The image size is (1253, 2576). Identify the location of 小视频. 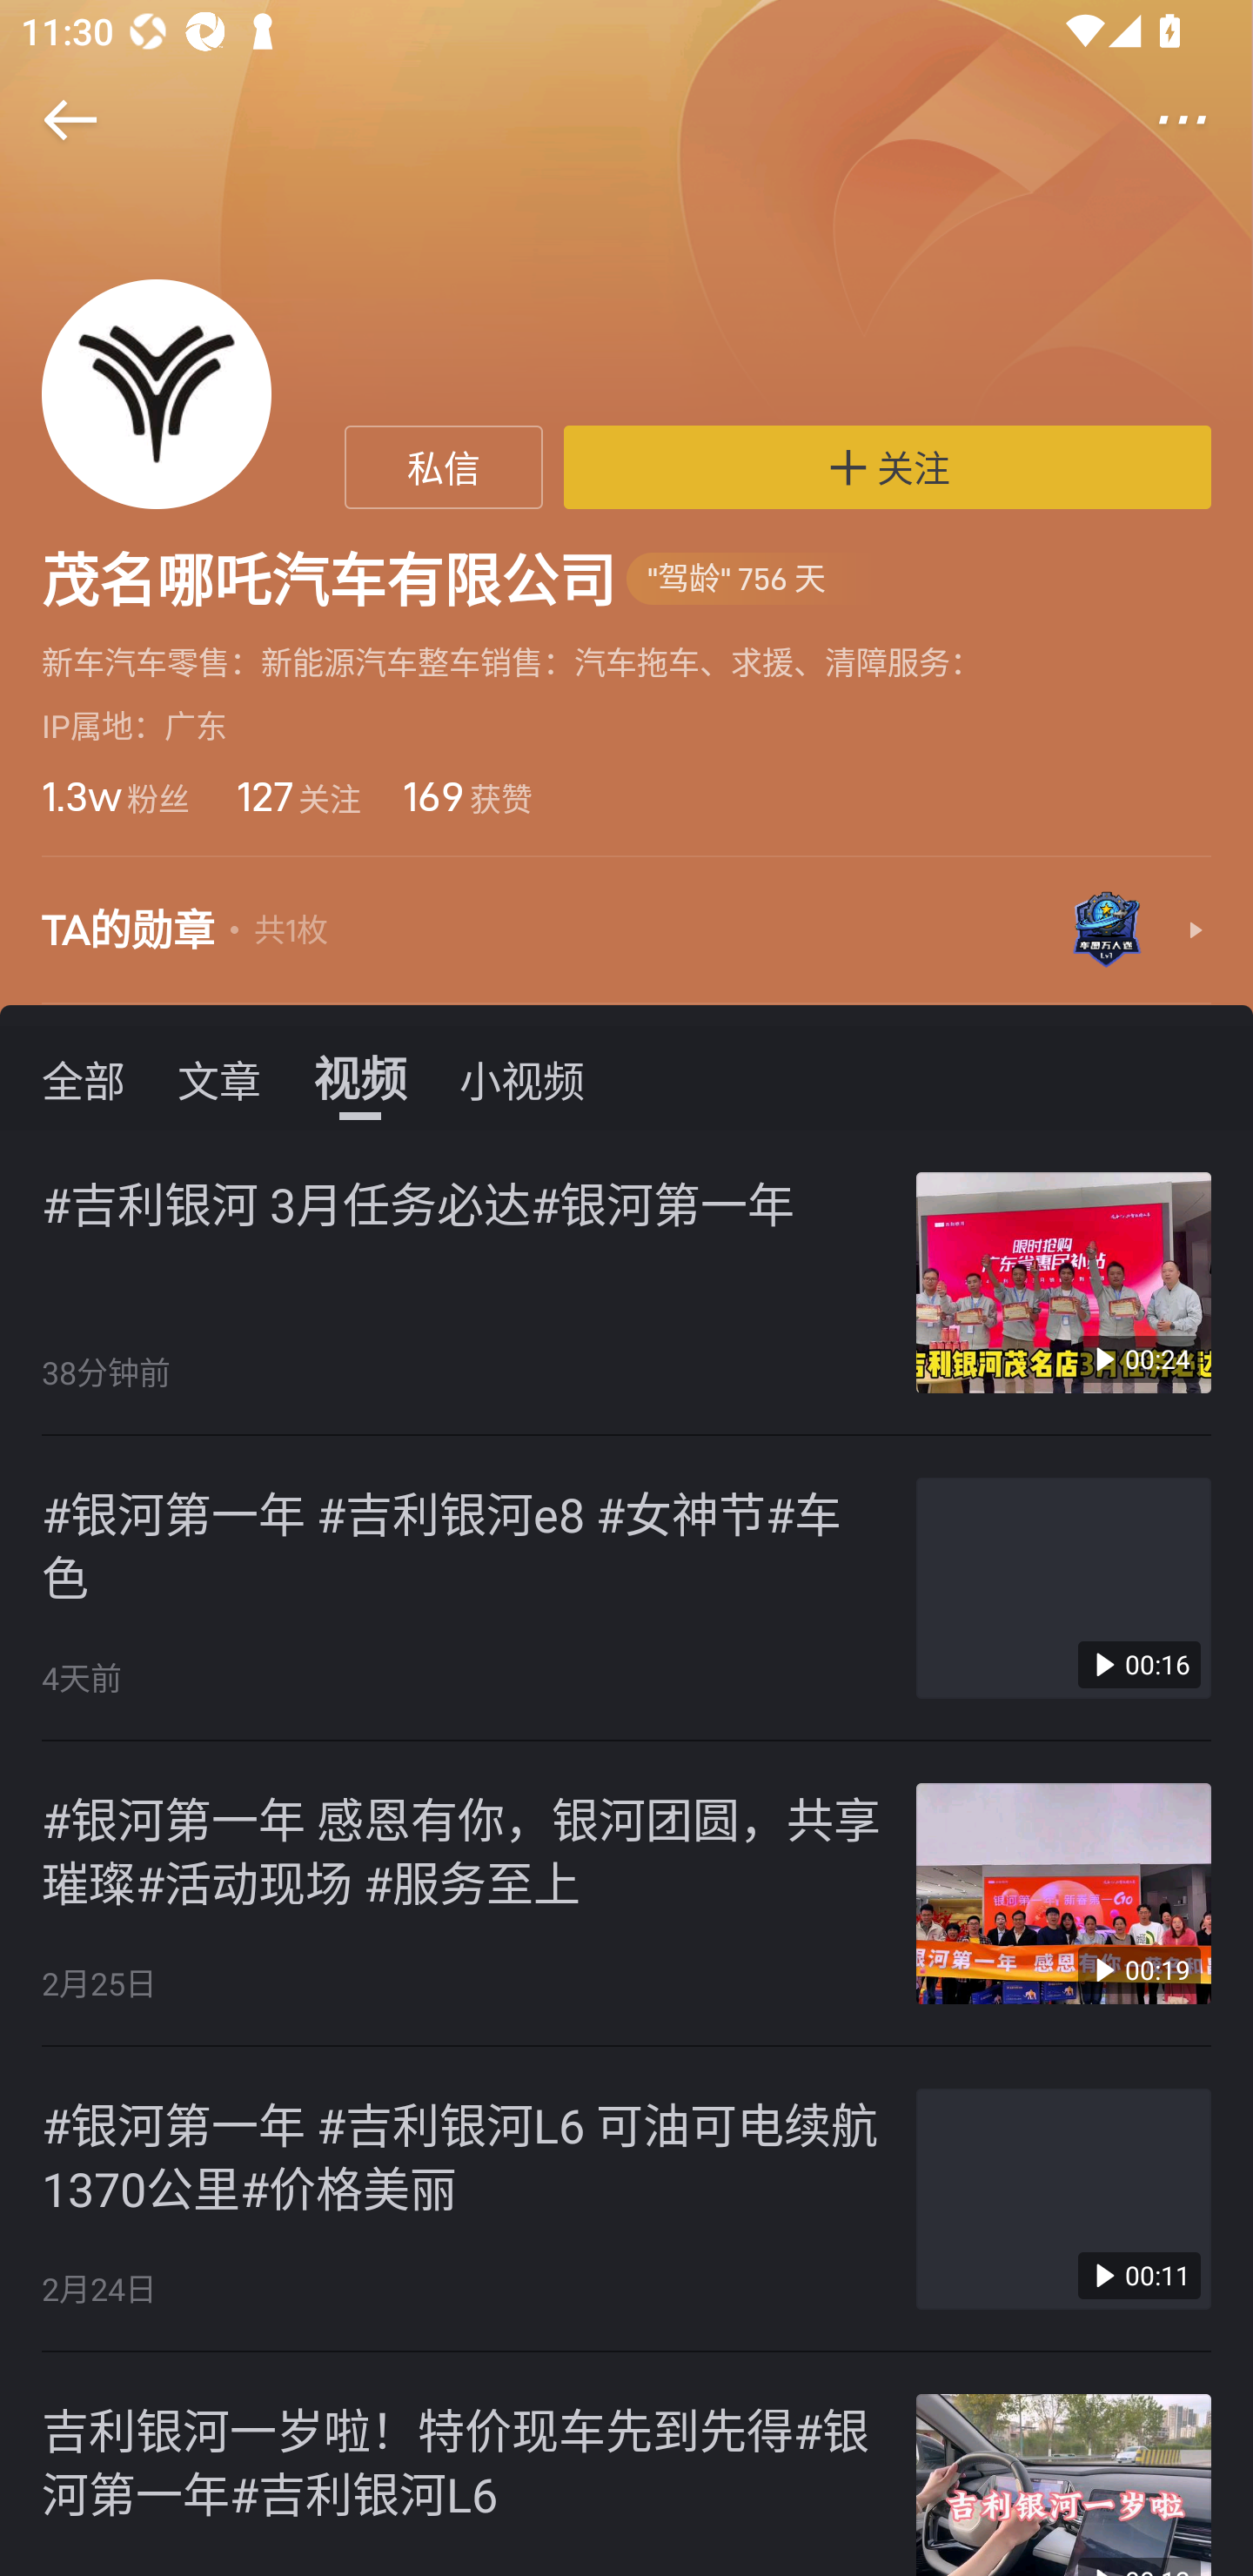
(522, 1077).